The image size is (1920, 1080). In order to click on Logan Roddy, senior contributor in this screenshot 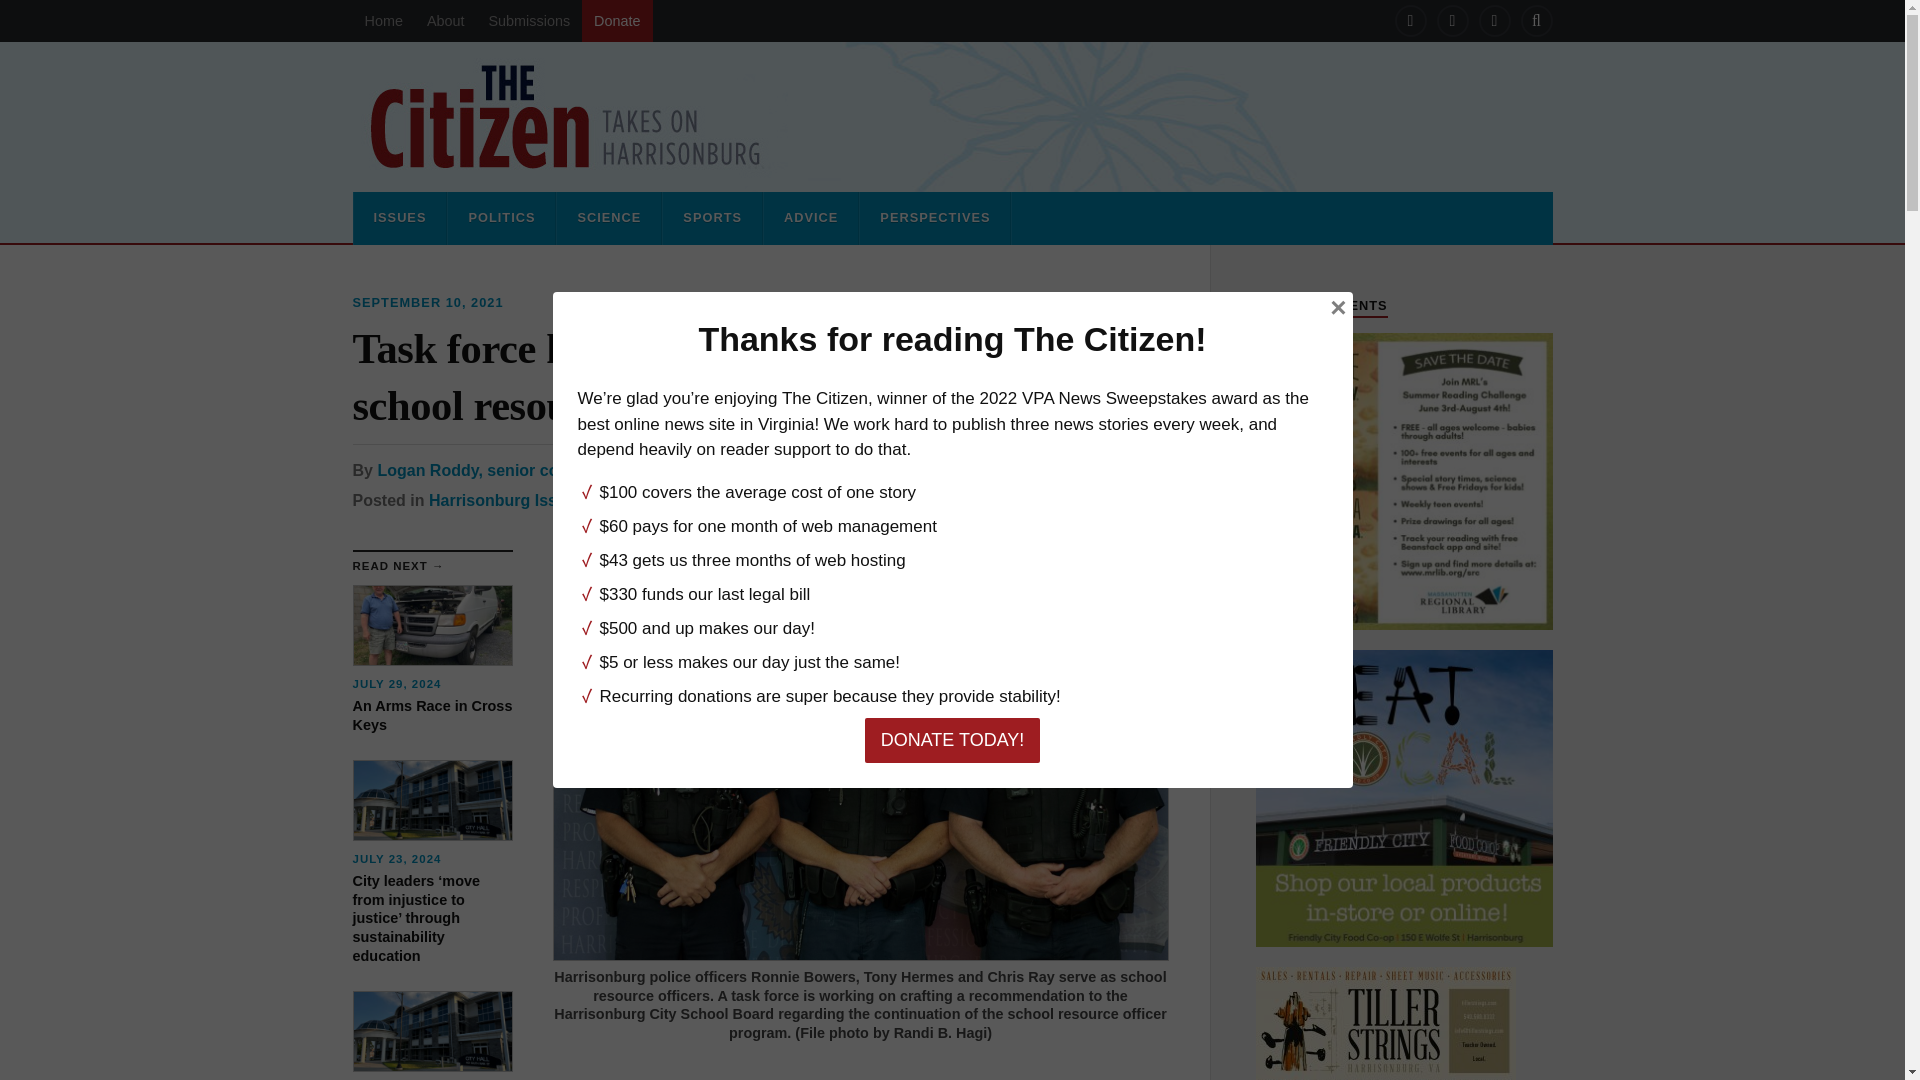, I will do `click(500, 470)`.